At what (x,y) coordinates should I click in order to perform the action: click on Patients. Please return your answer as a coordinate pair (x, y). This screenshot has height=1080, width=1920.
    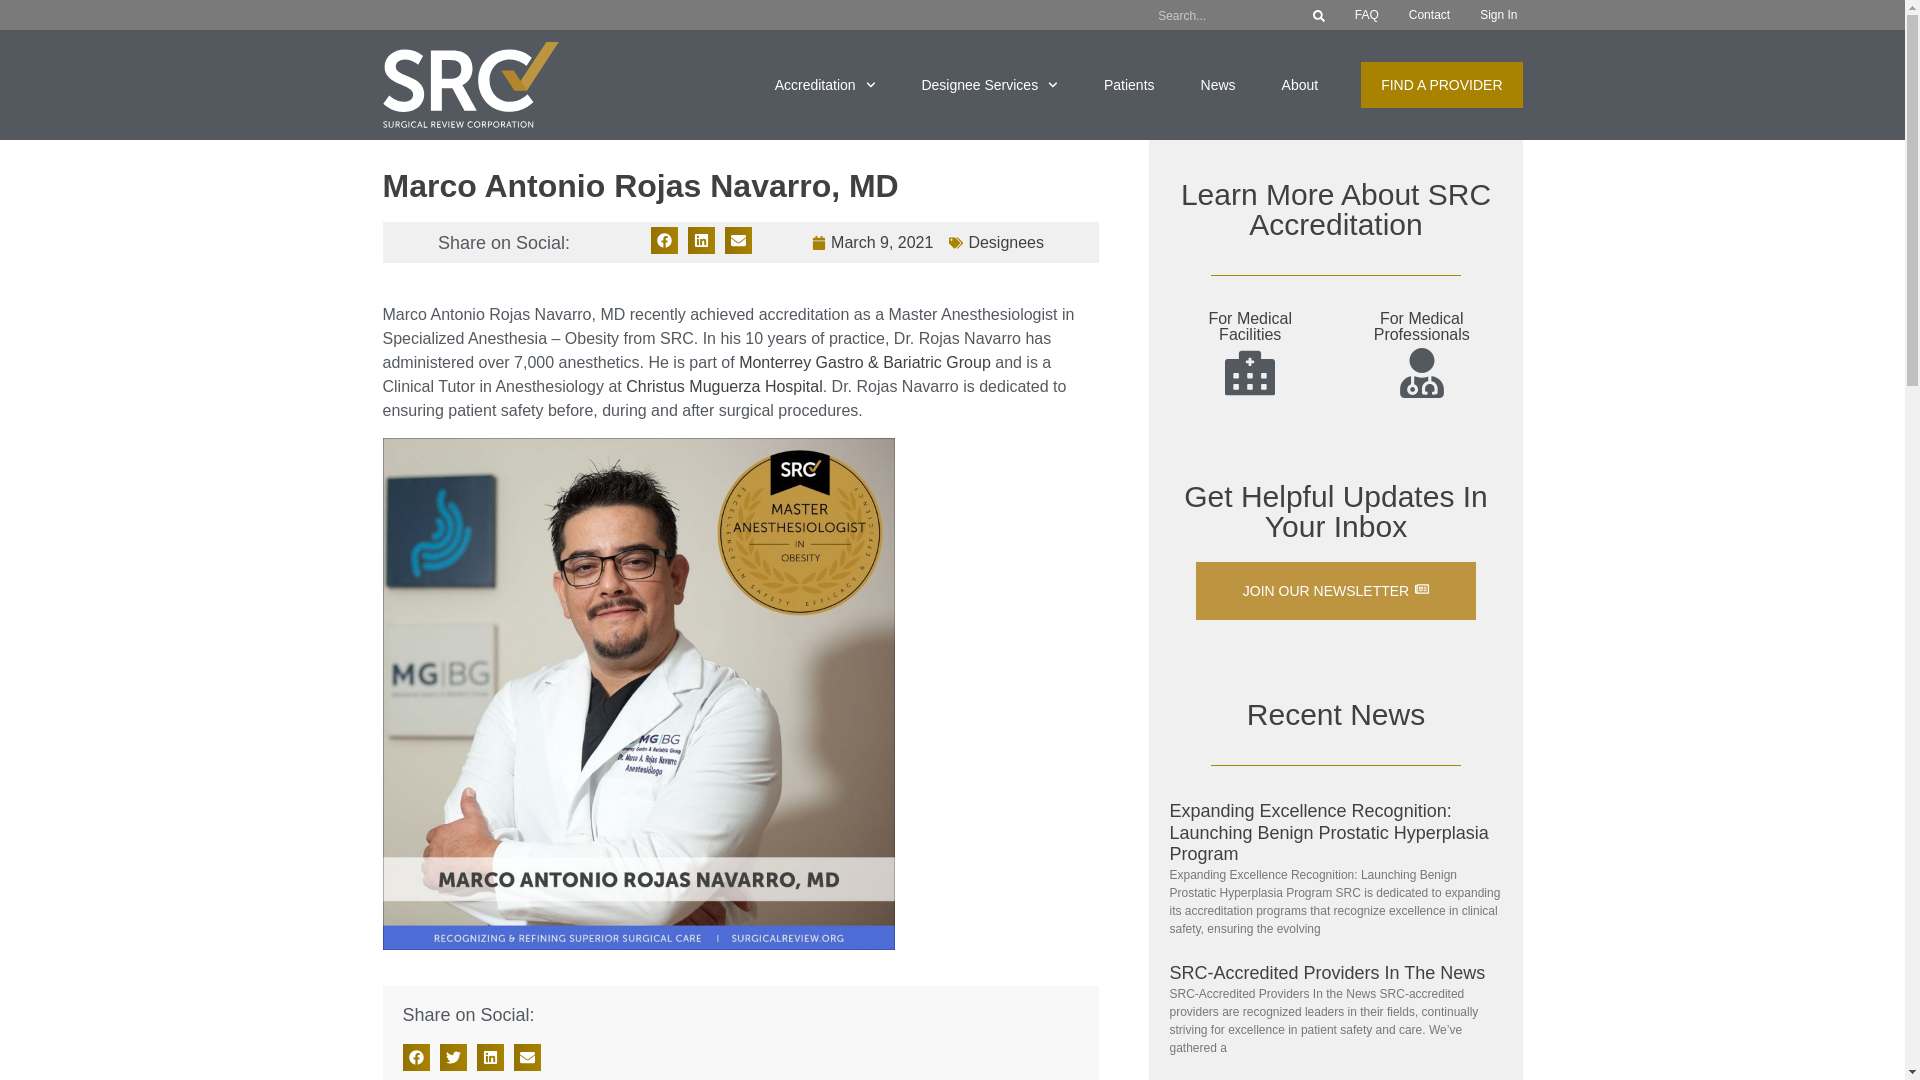
    Looking at the image, I should click on (872, 242).